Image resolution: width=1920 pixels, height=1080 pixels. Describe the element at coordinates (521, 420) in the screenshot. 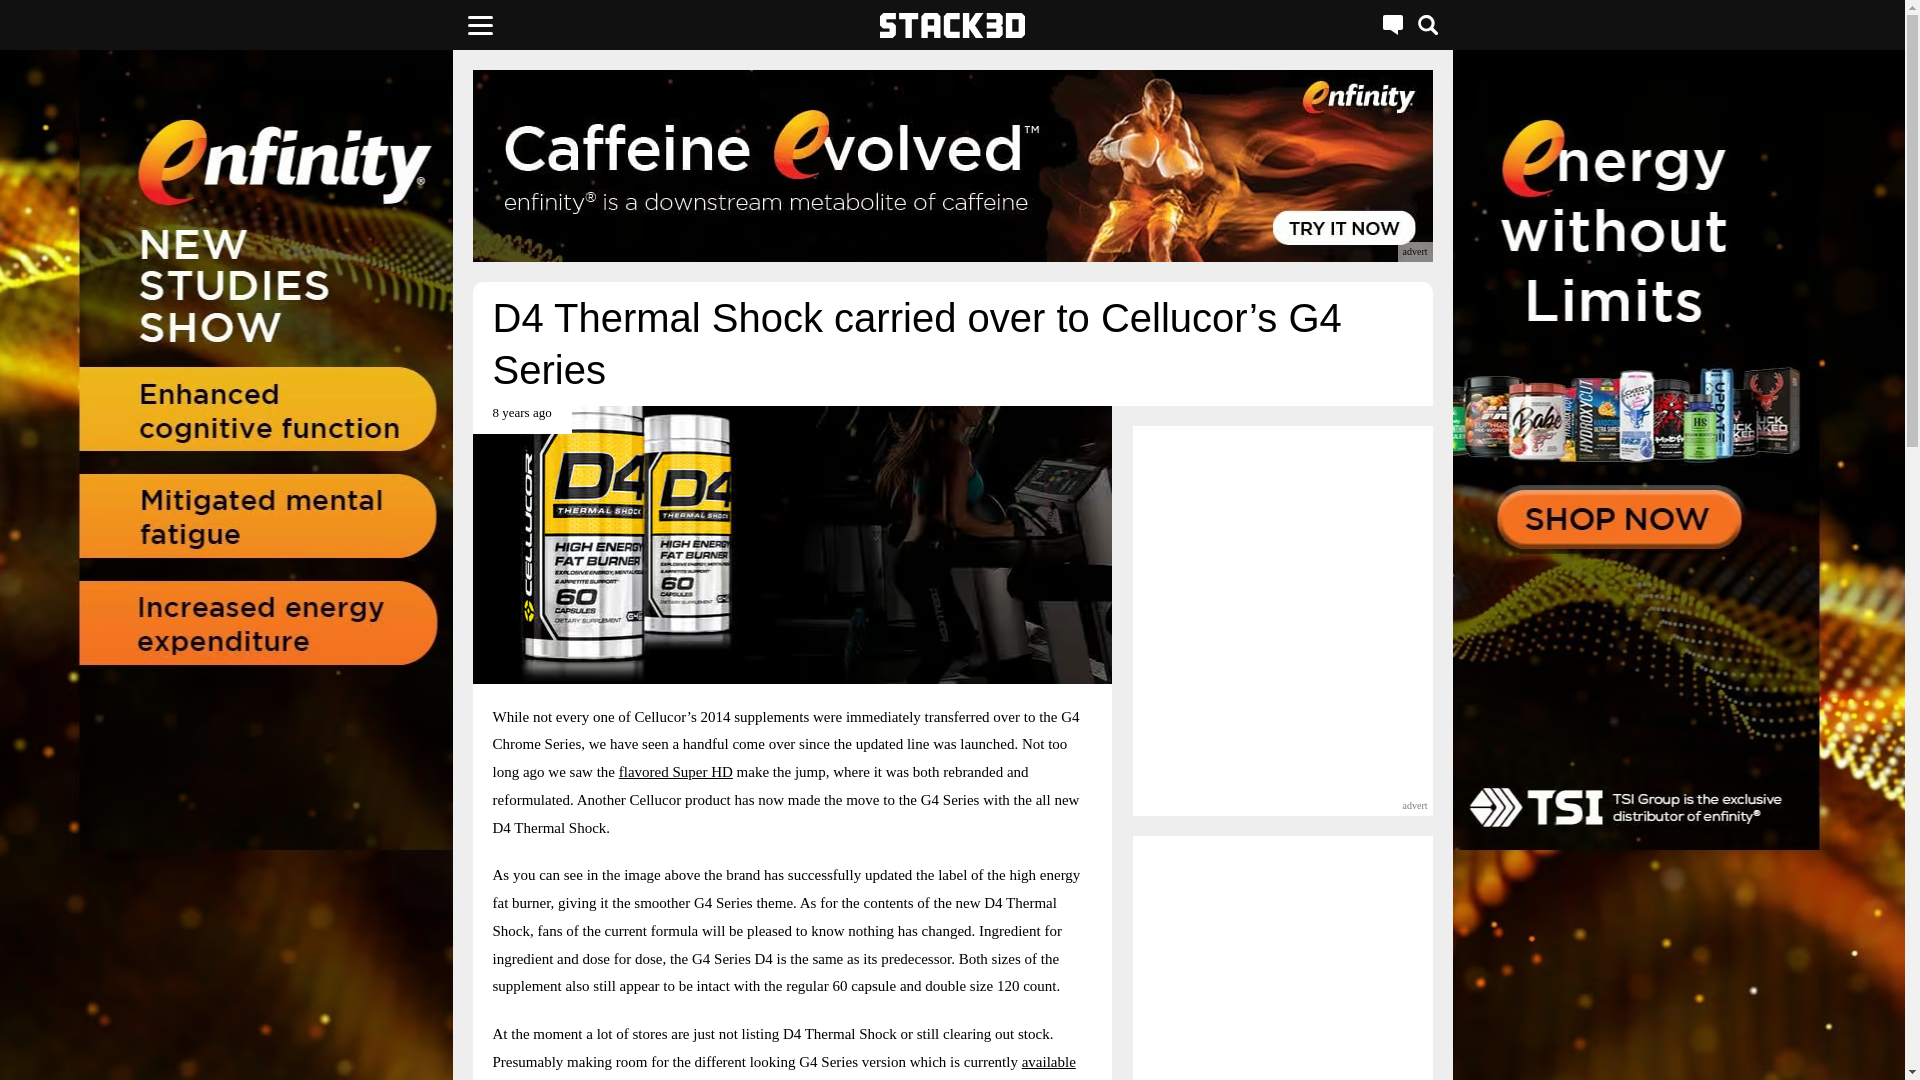

I see `August 4th 2015` at that location.